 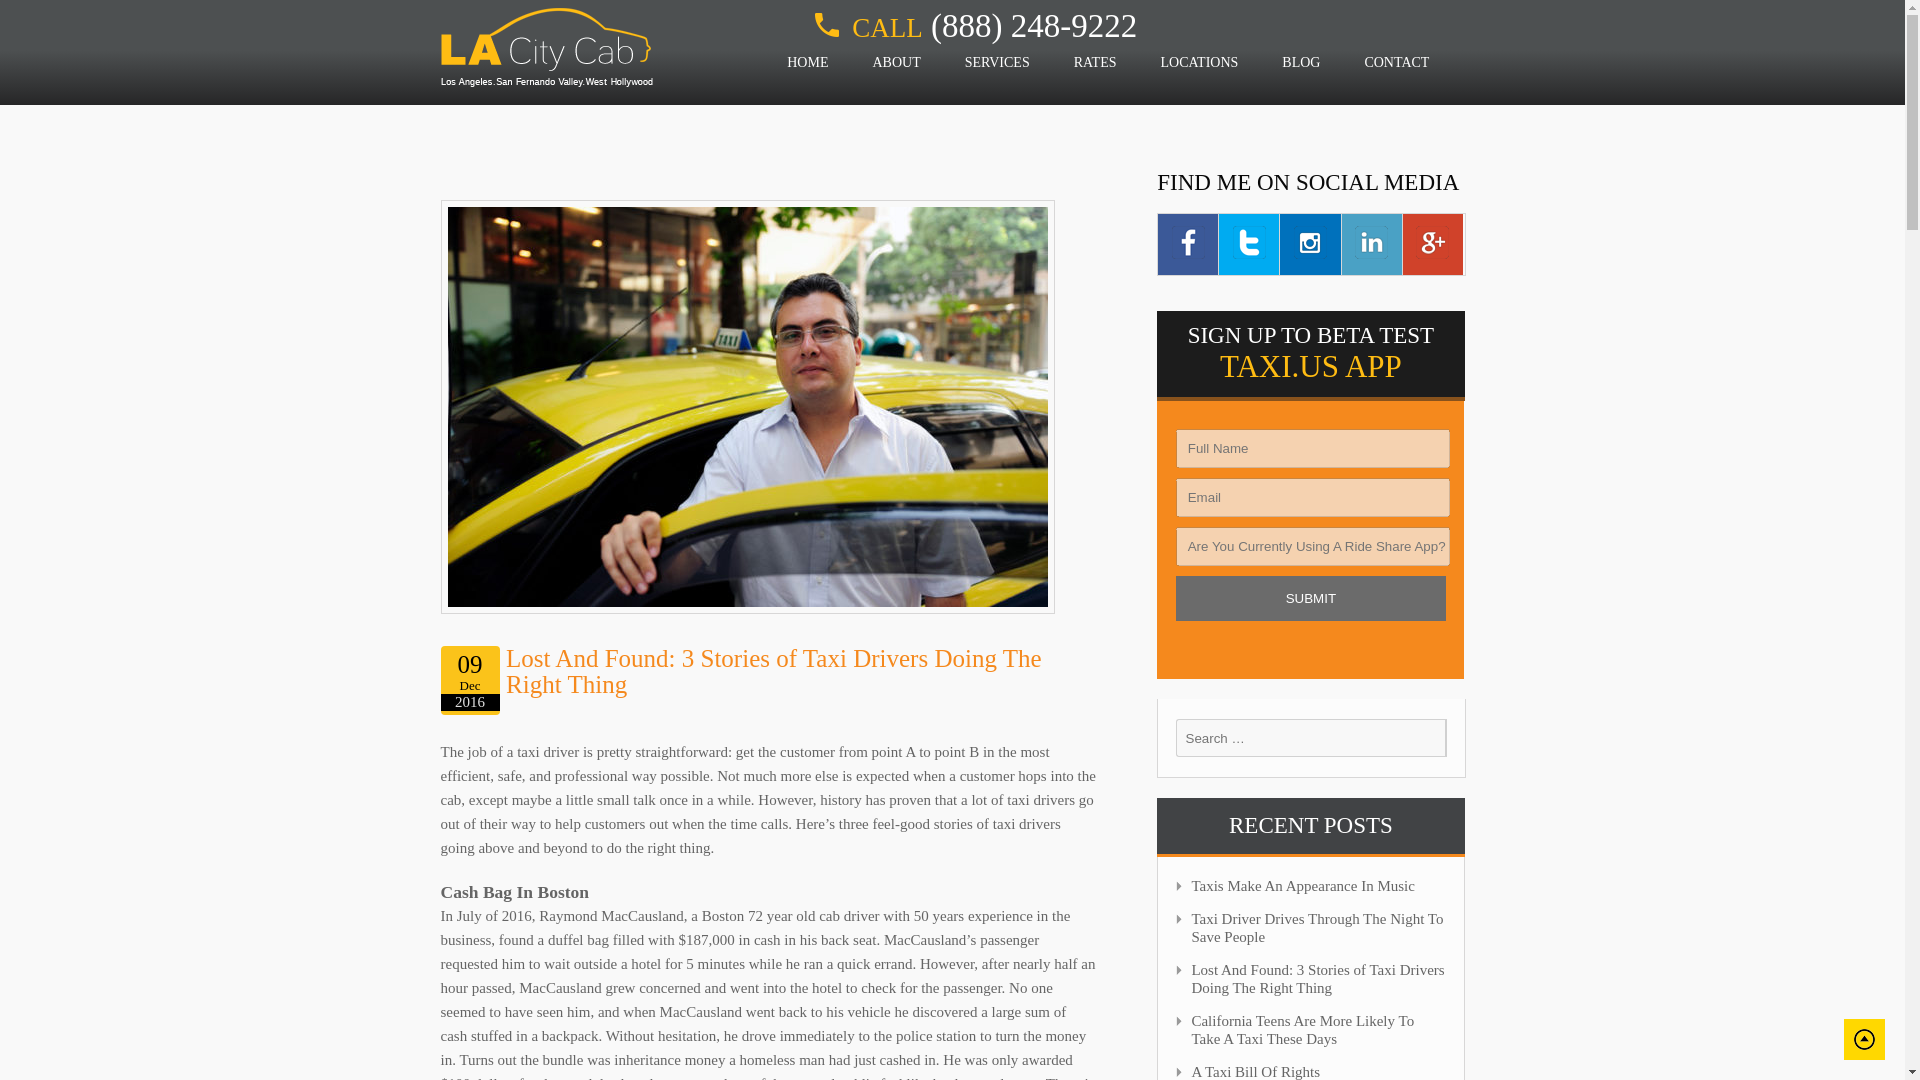 I want to click on LOCATIONS, so click(x=1200, y=63).